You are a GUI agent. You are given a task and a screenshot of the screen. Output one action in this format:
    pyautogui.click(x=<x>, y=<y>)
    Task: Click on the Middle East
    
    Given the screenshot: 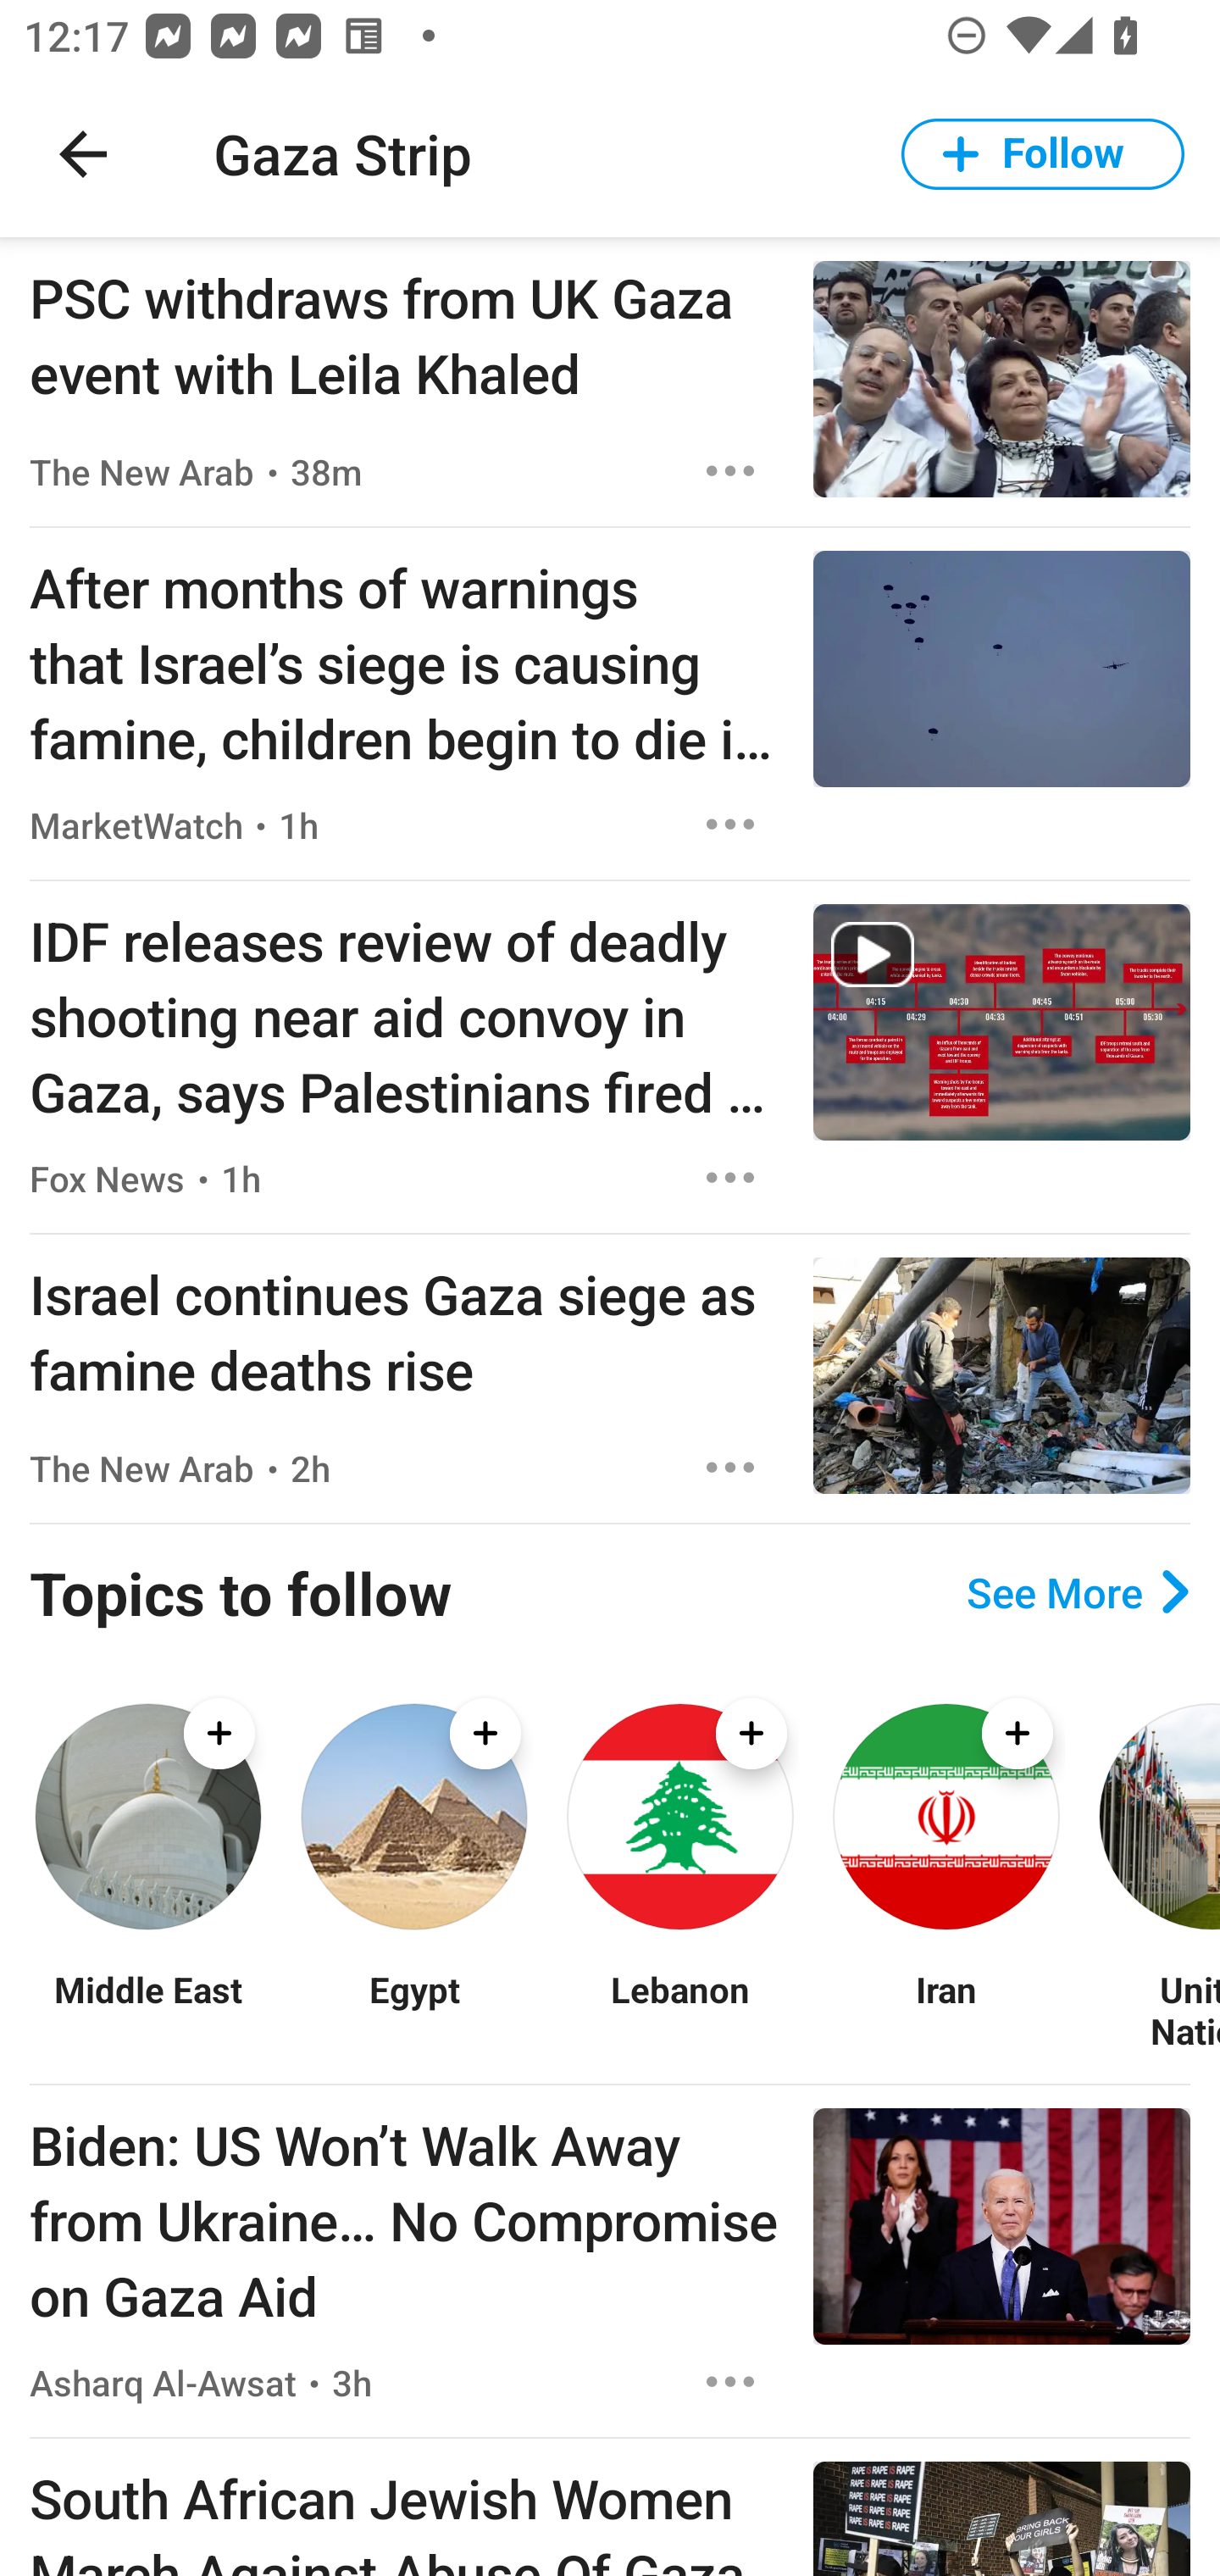 What is the action you would take?
    pyautogui.click(x=147, y=2010)
    